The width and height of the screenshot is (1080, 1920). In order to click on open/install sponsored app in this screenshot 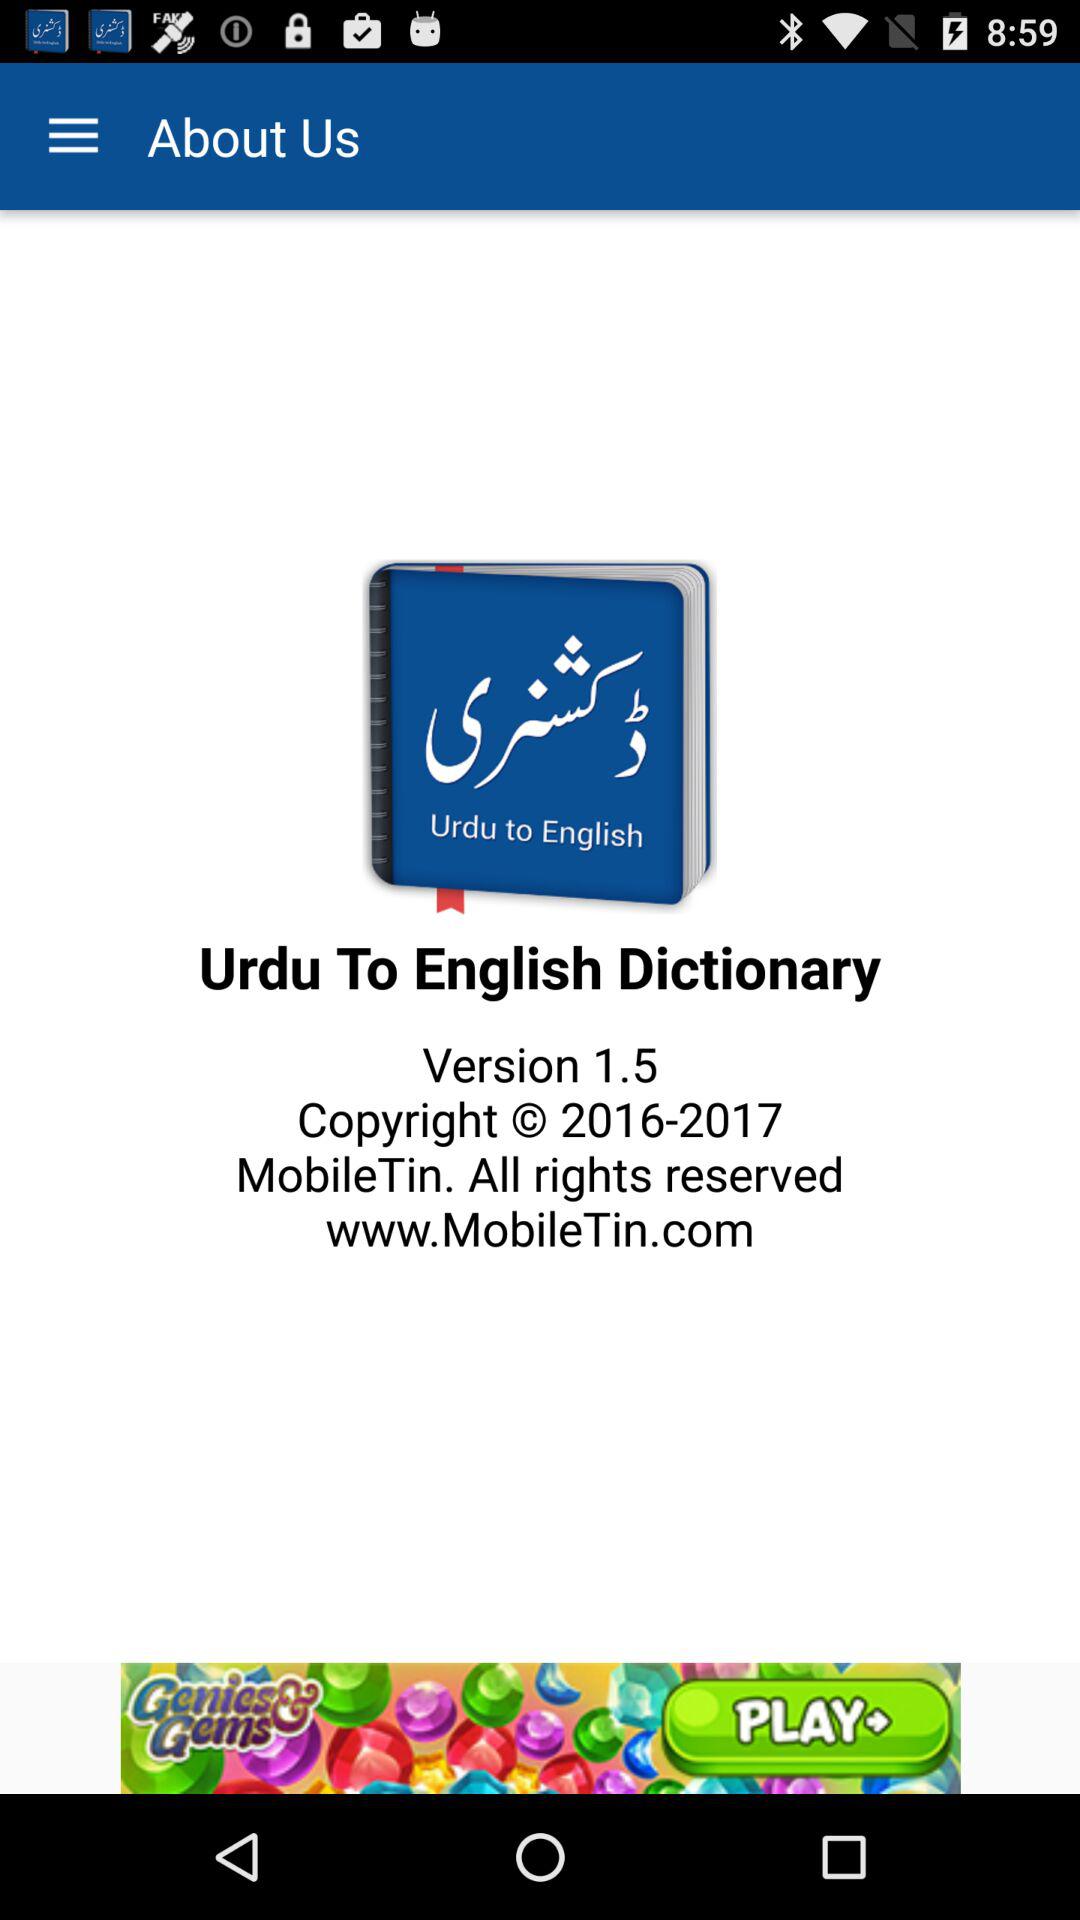, I will do `click(540, 1728)`.